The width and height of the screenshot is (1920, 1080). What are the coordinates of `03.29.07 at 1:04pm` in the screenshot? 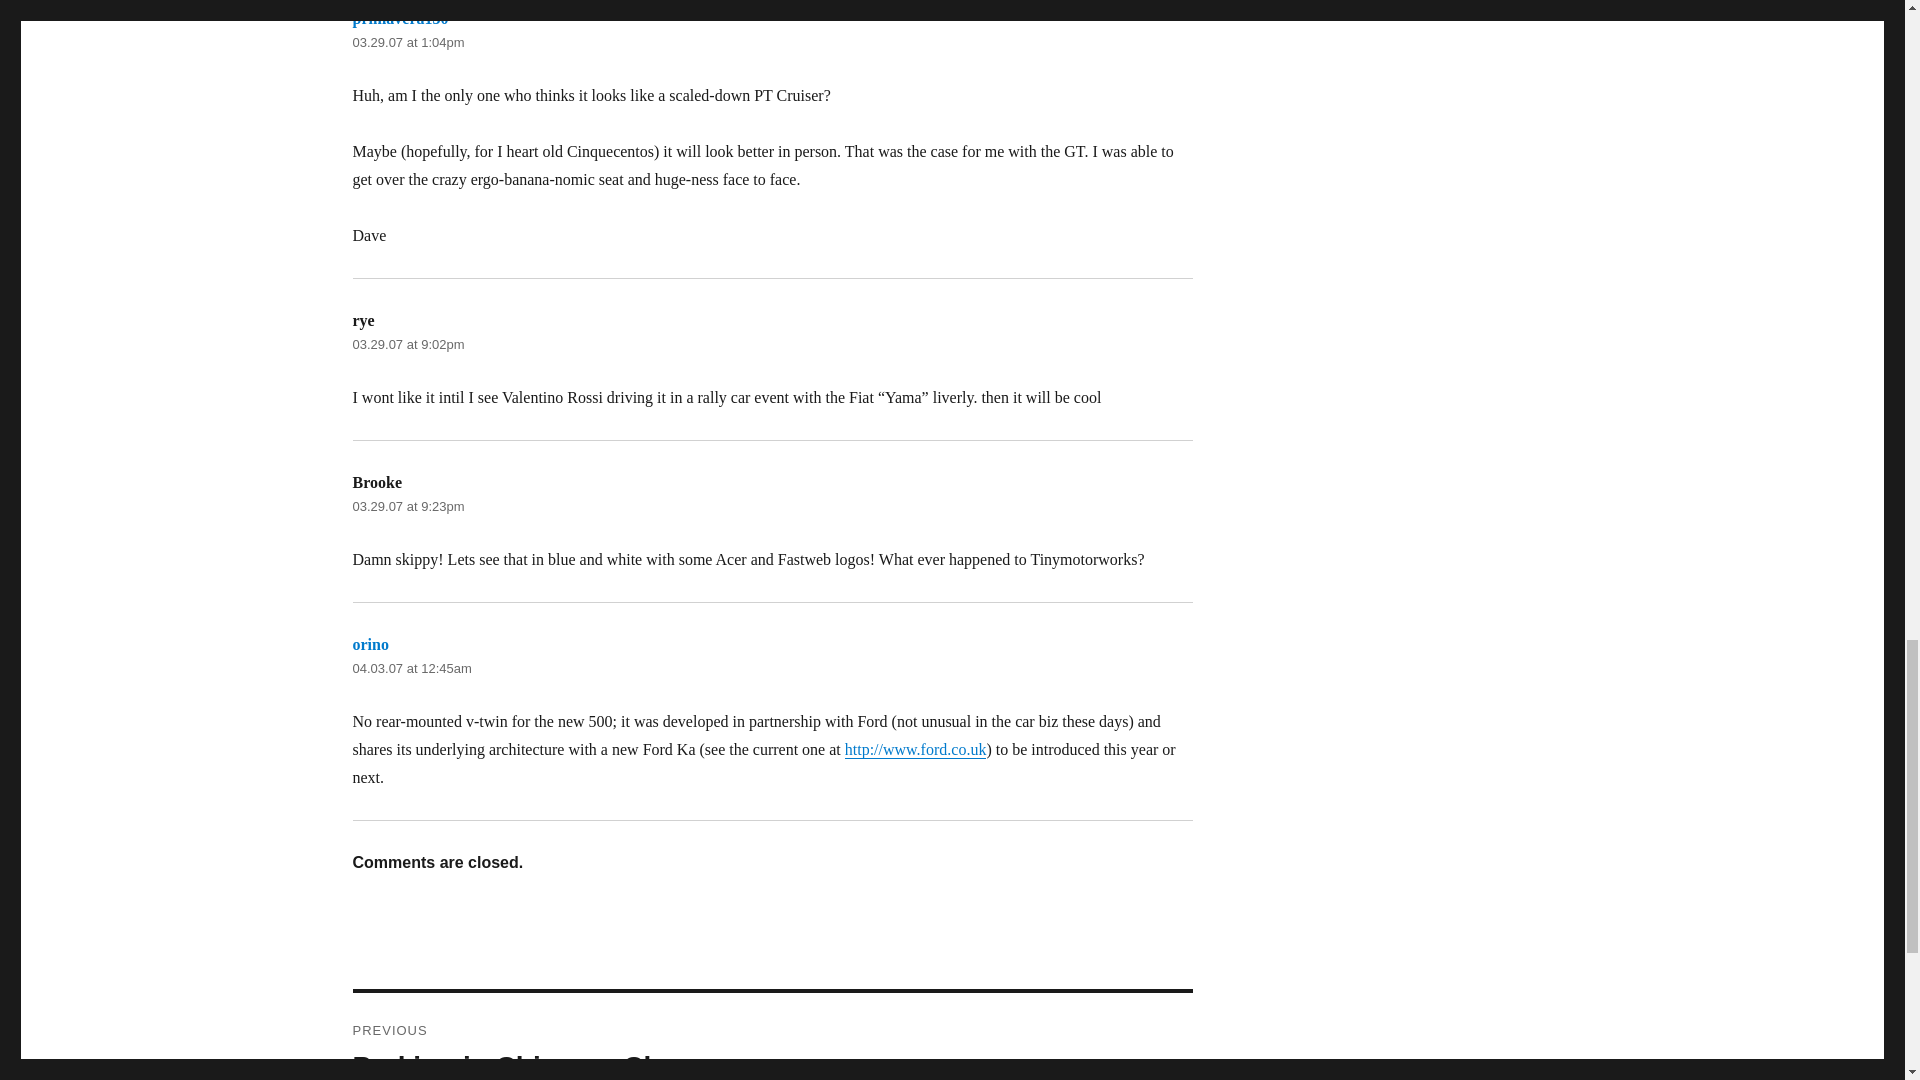 It's located at (408, 42).